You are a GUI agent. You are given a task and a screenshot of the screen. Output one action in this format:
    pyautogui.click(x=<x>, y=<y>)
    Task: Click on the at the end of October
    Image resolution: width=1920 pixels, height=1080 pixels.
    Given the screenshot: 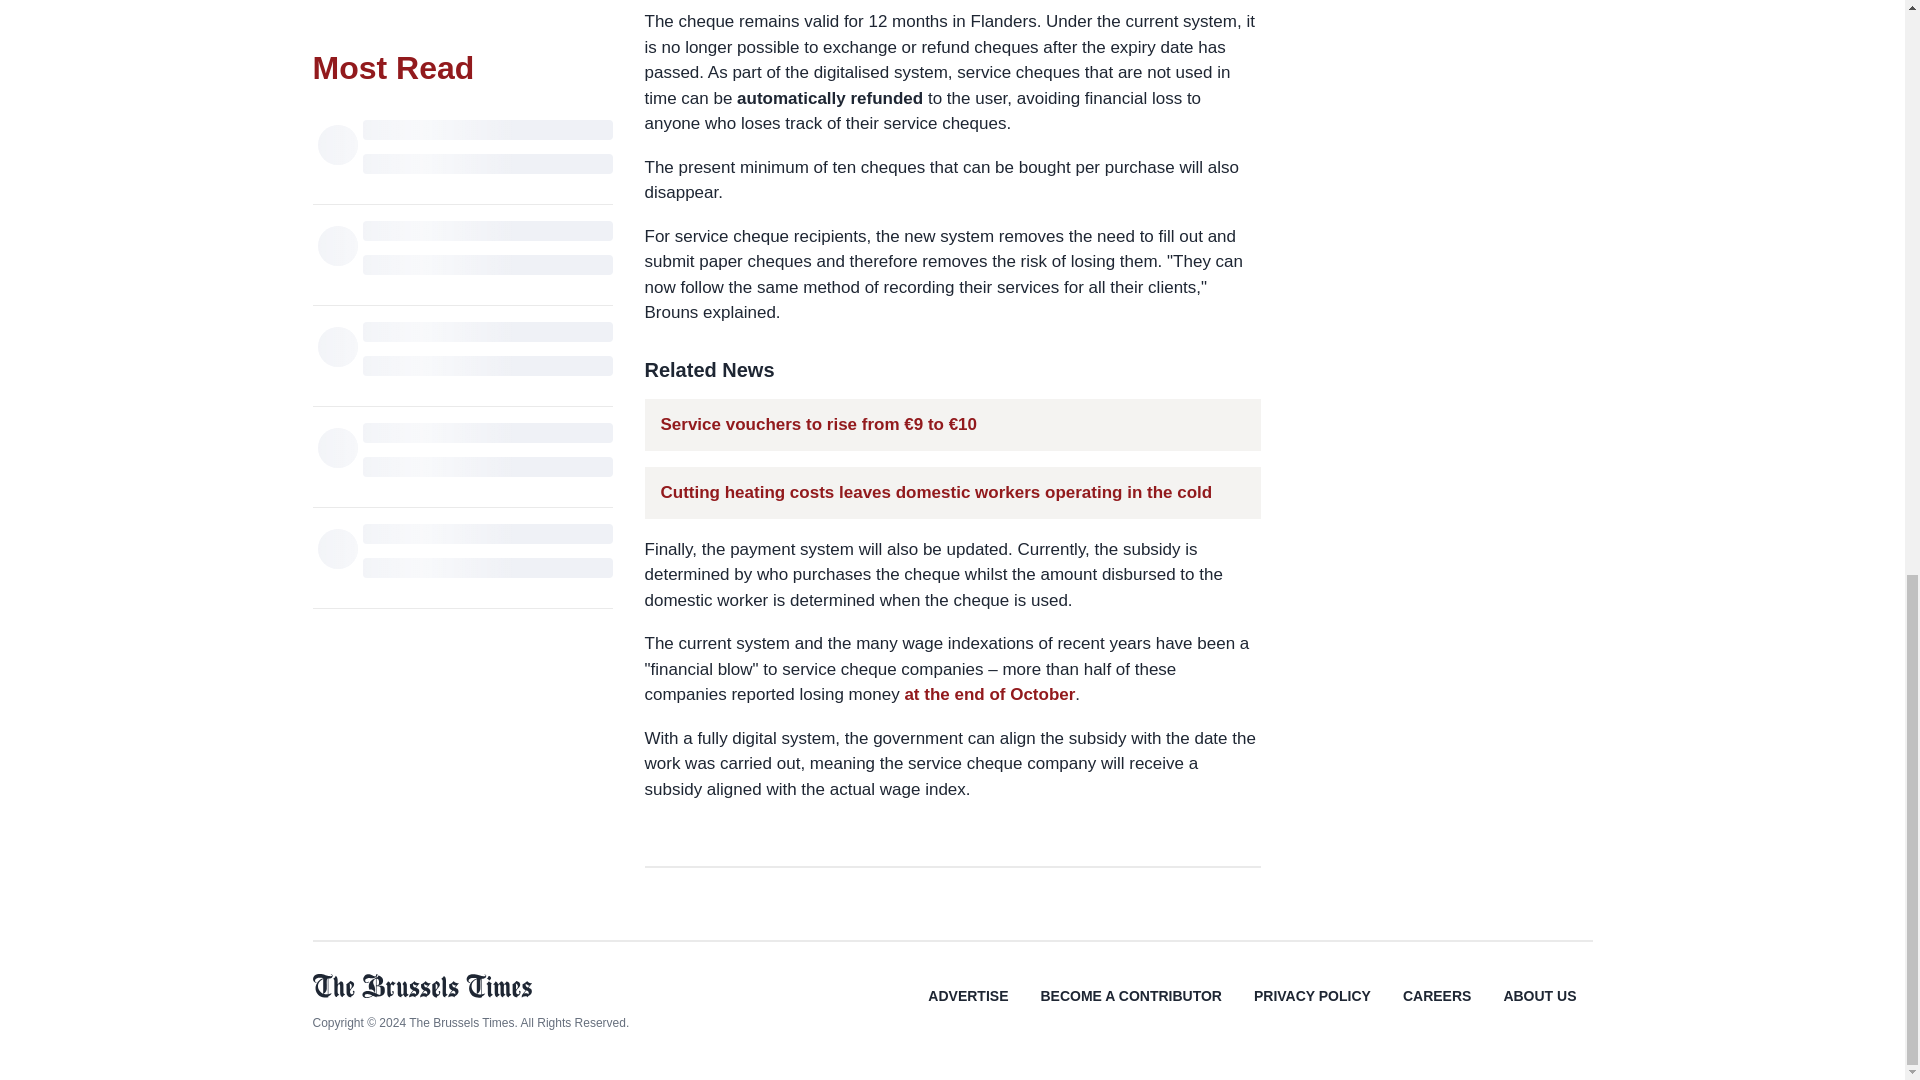 What is the action you would take?
    pyautogui.click(x=990, y=694)
    